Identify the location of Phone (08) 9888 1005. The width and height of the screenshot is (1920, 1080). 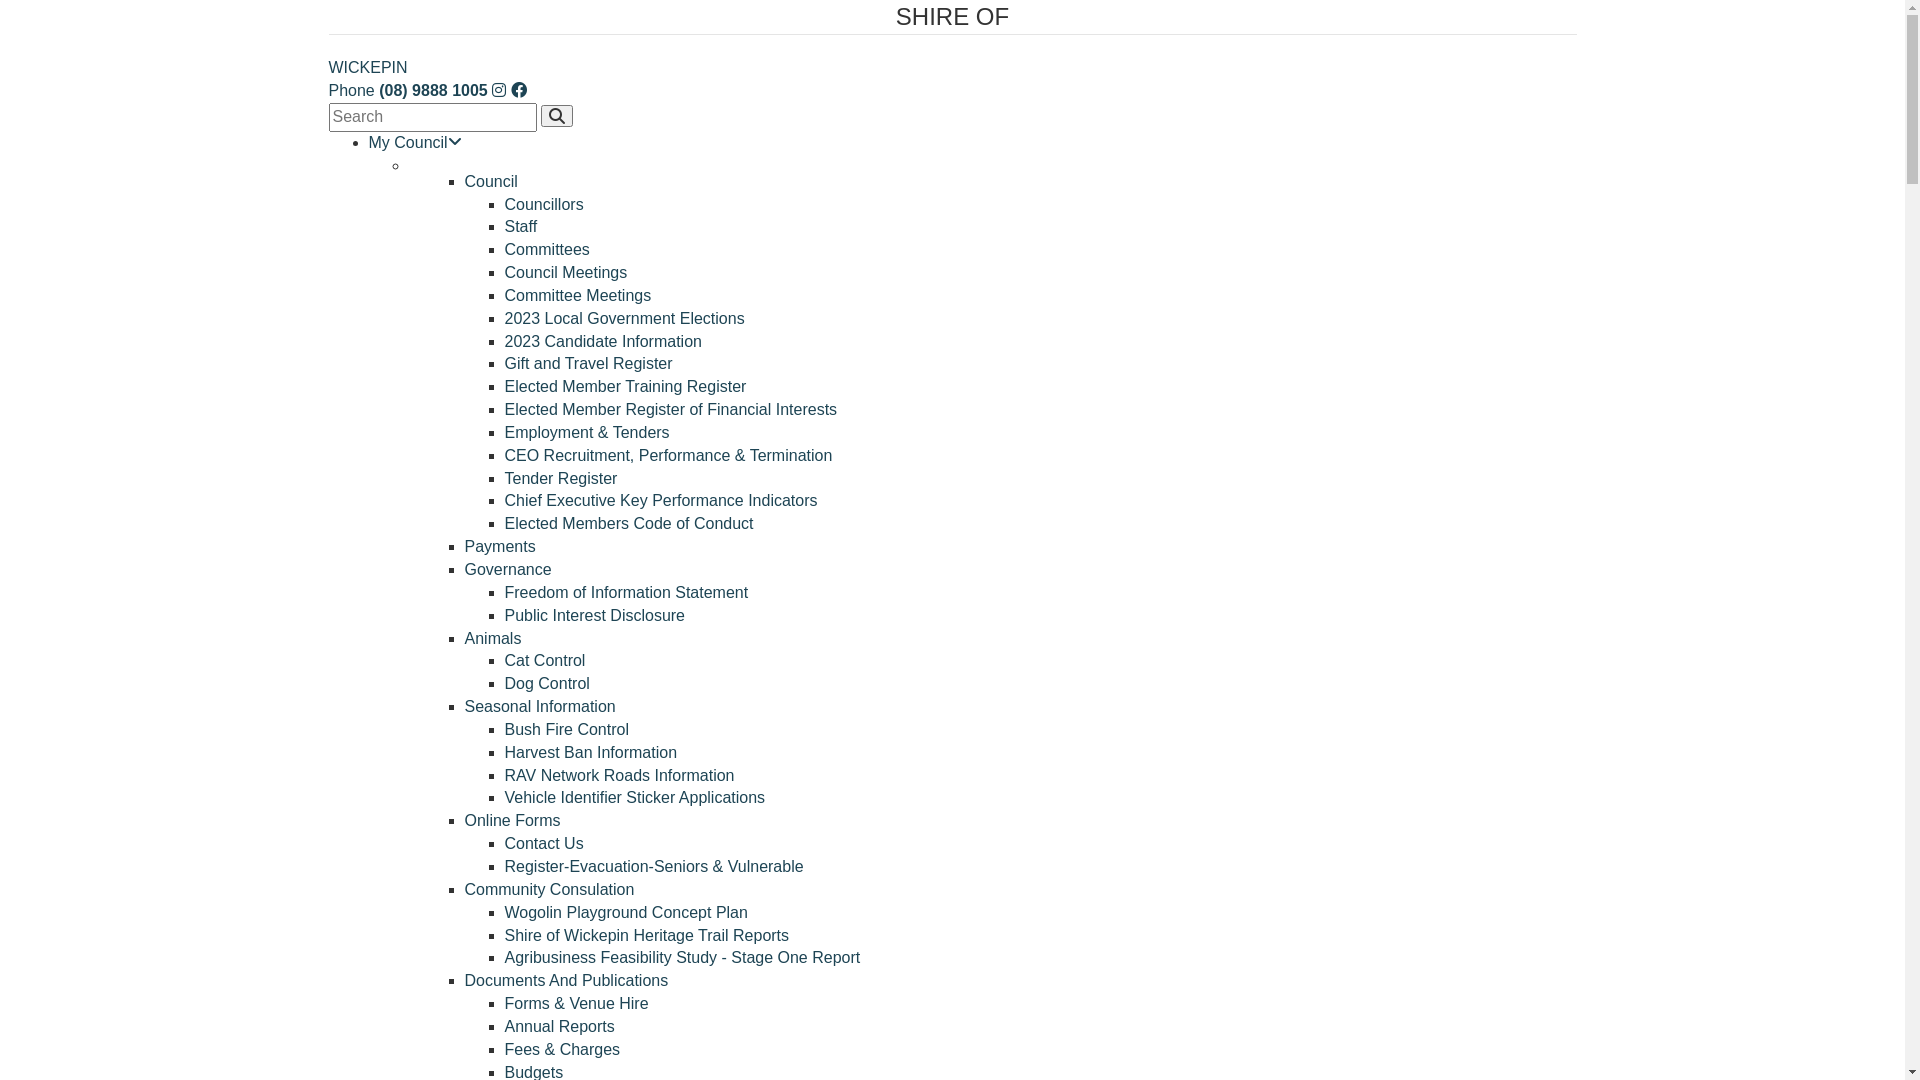
(408, 90).